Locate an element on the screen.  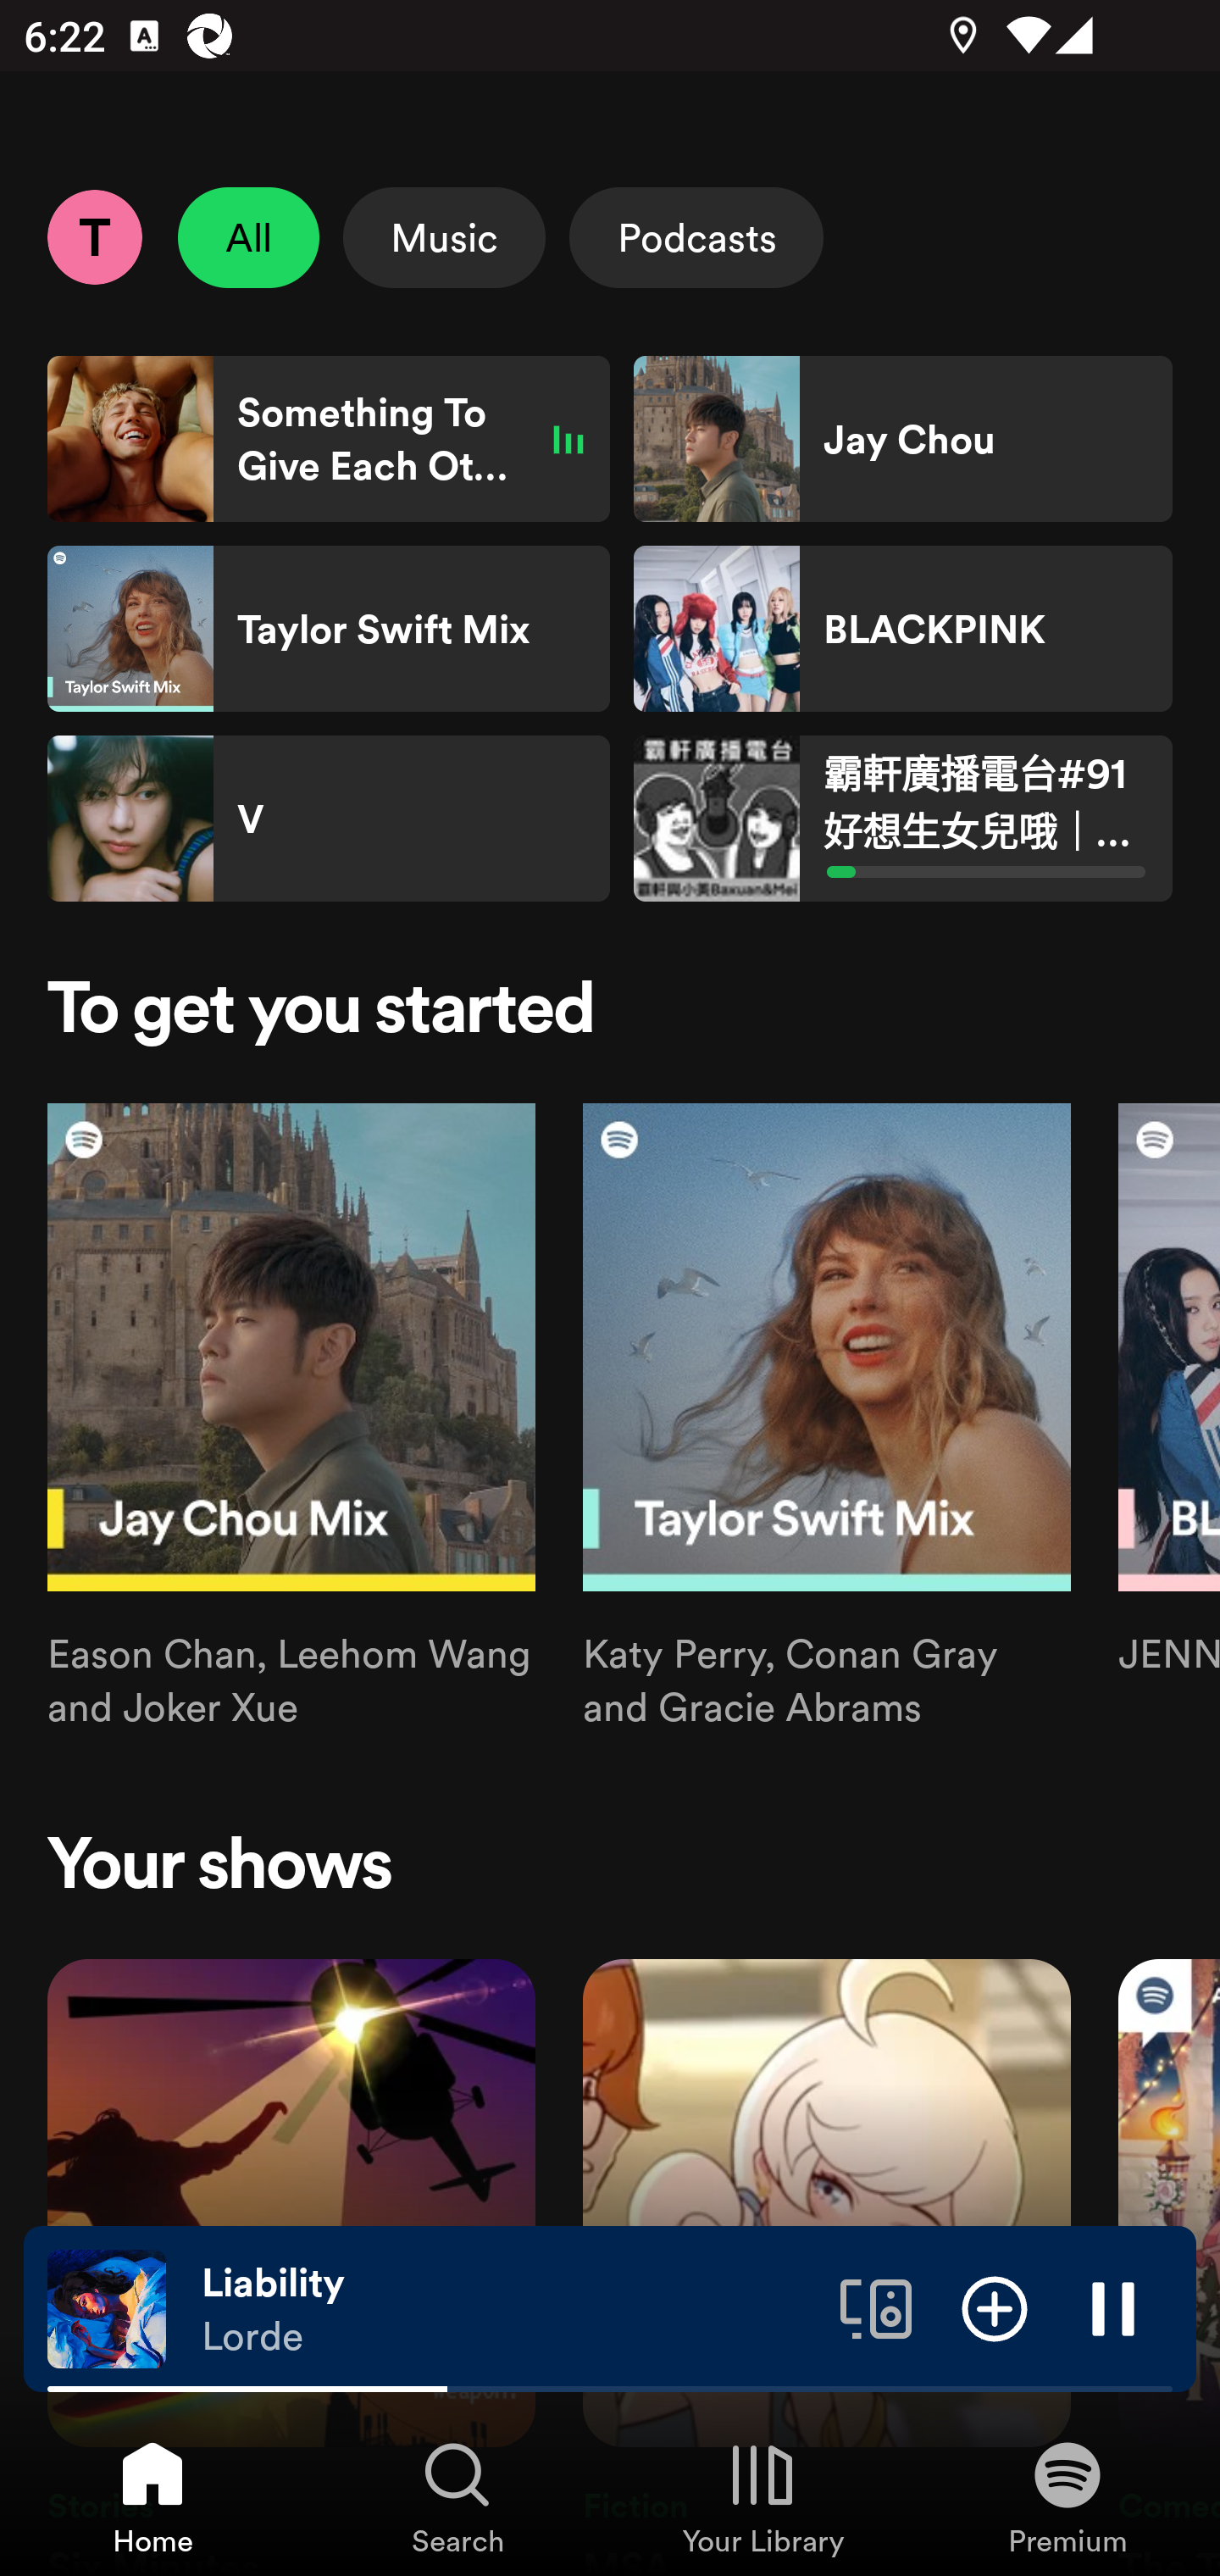
Podcasts Select Podcasts is located at coordinates (696, 237).